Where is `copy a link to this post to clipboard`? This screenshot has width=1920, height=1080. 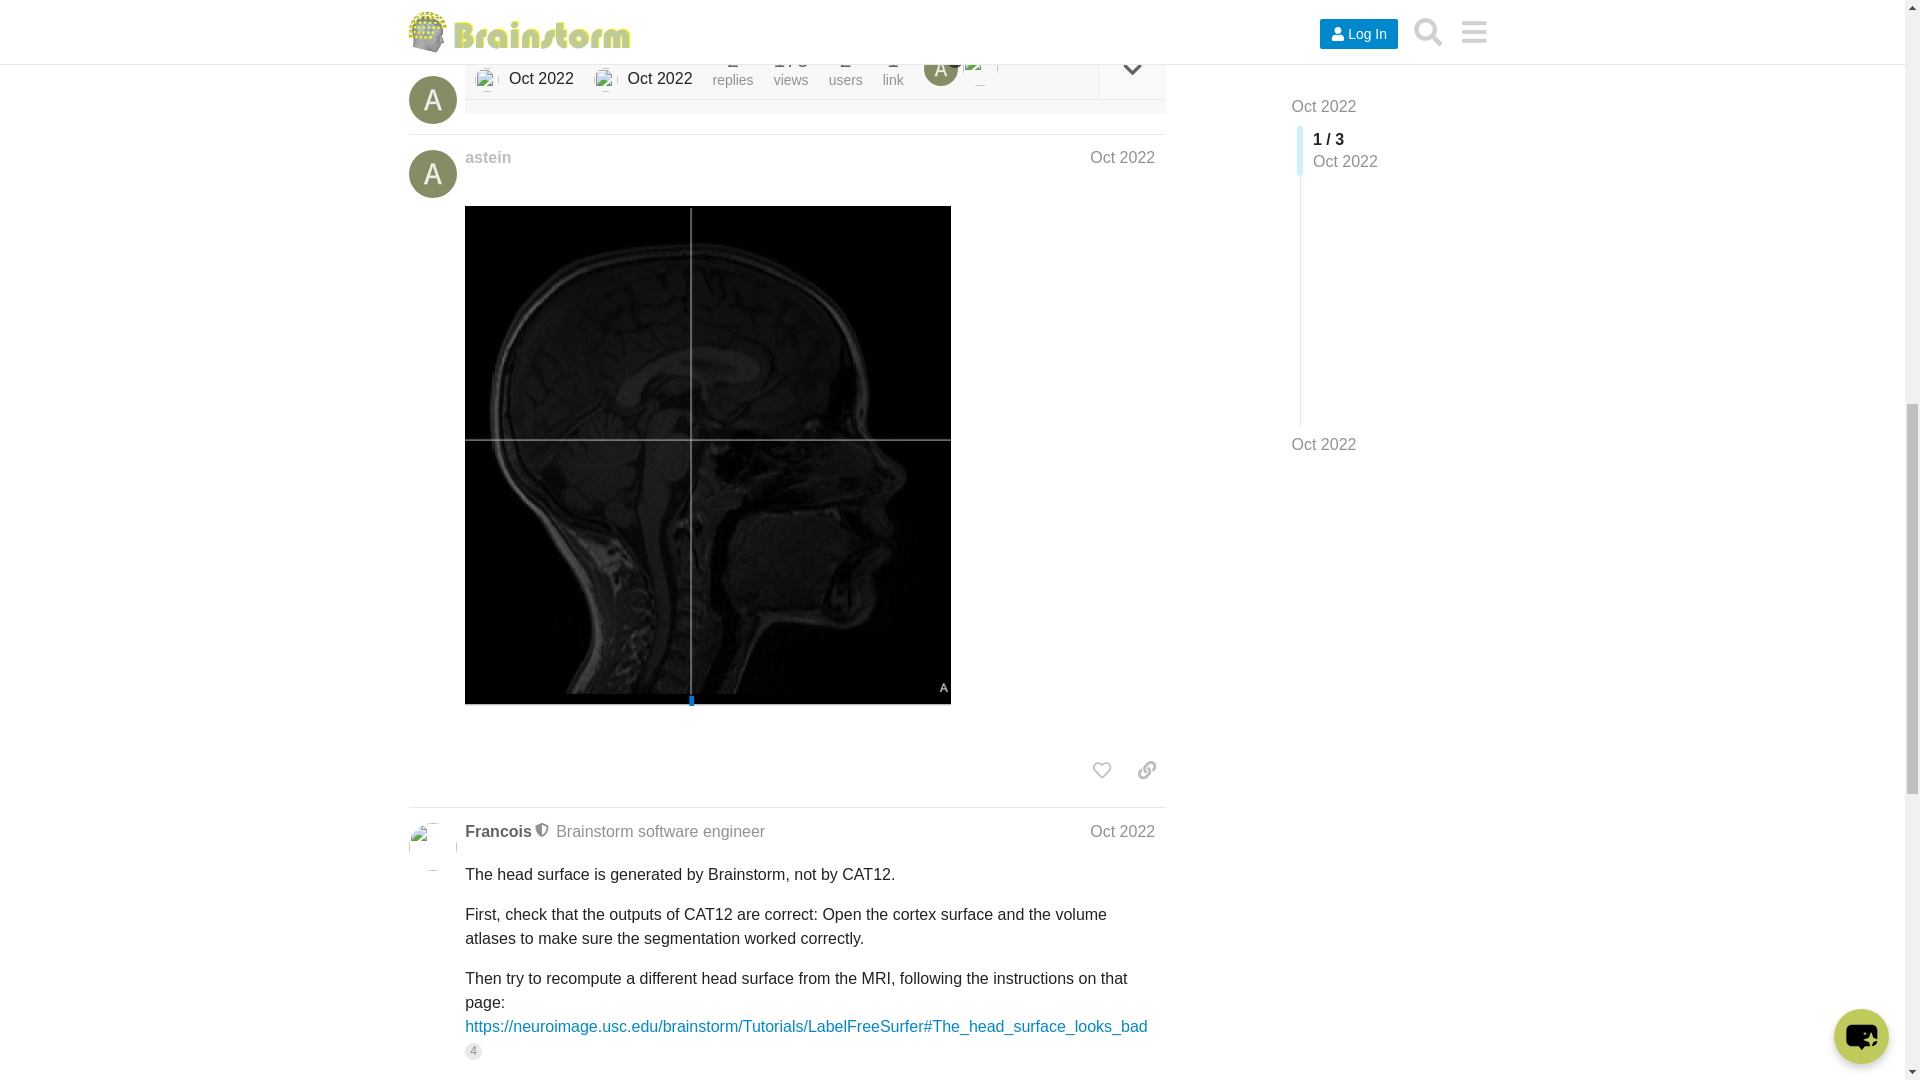
copy a link to this post to clipboard is located at coordinates (1146, 9).